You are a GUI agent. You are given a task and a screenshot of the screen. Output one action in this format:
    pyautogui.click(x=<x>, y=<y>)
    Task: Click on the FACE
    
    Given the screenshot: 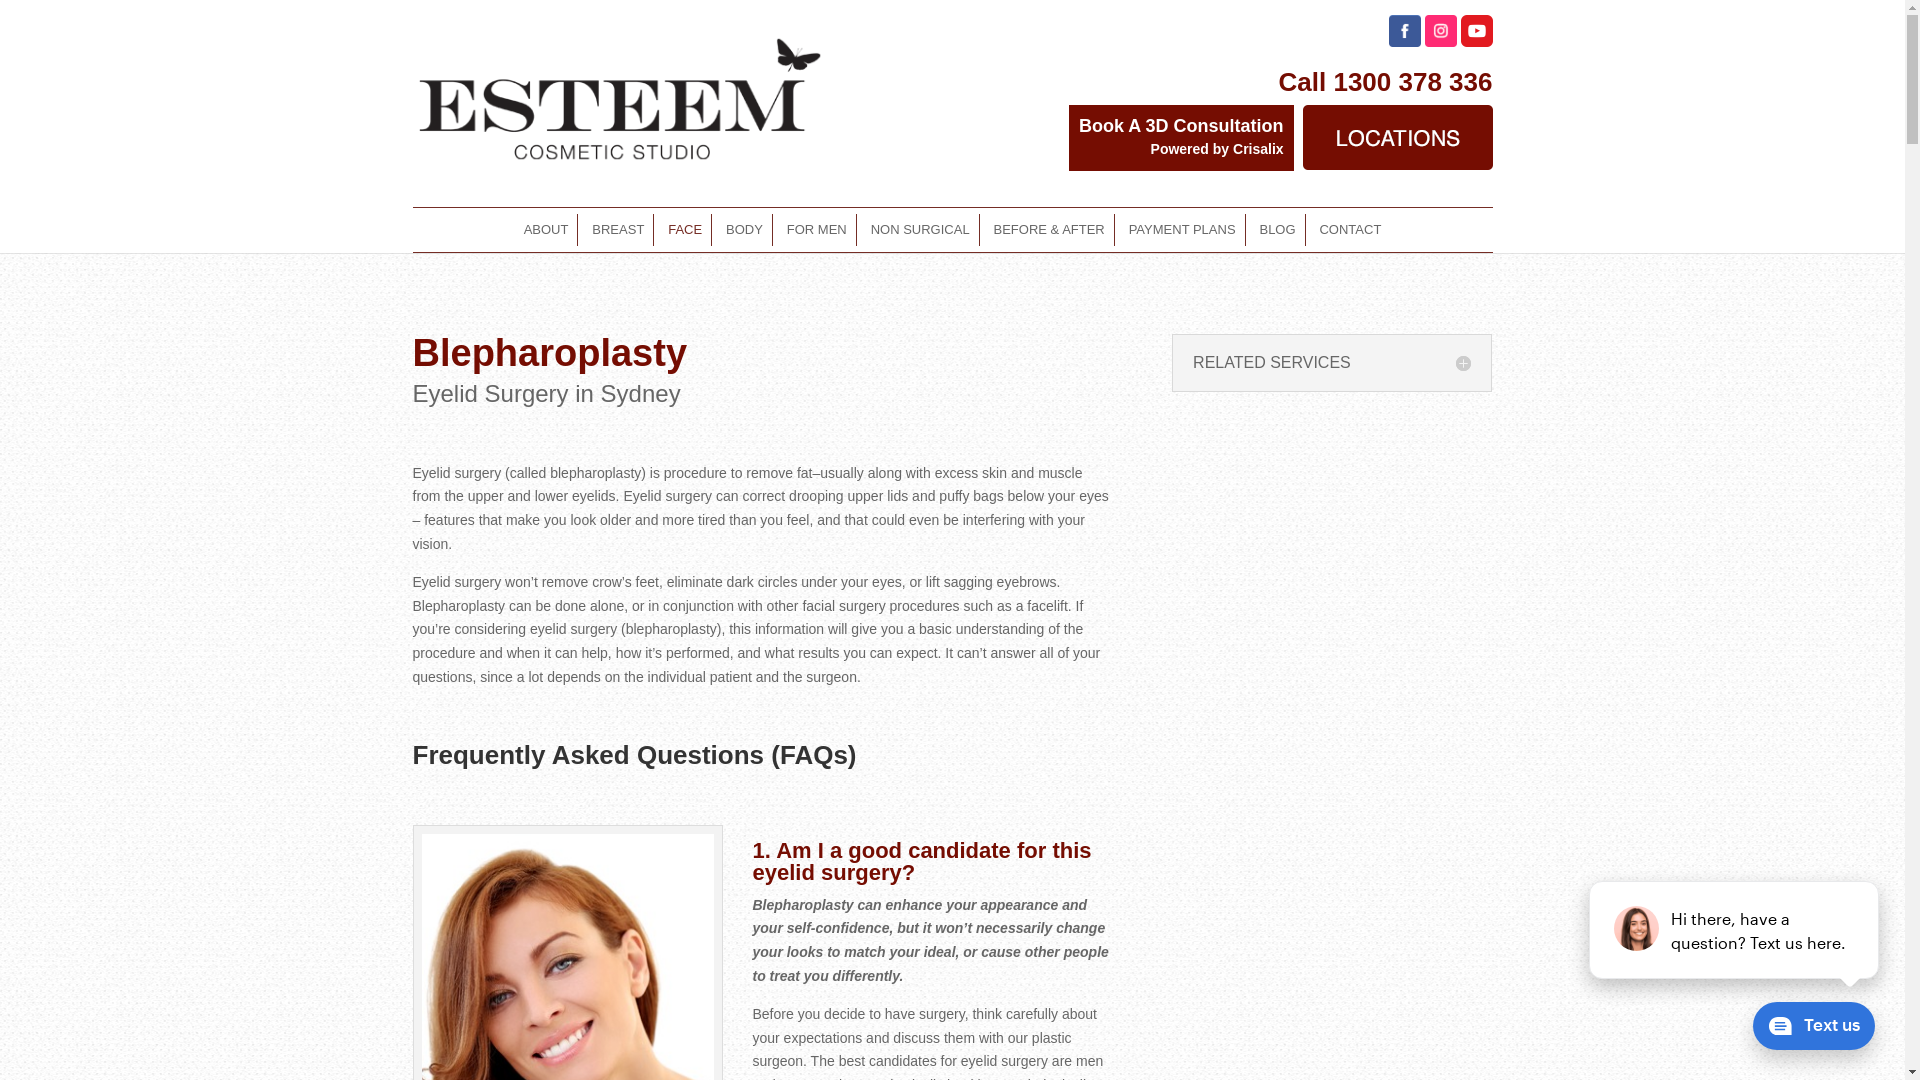 What is the action you would take?
    pyautogui.click(x=685, y=230)
    